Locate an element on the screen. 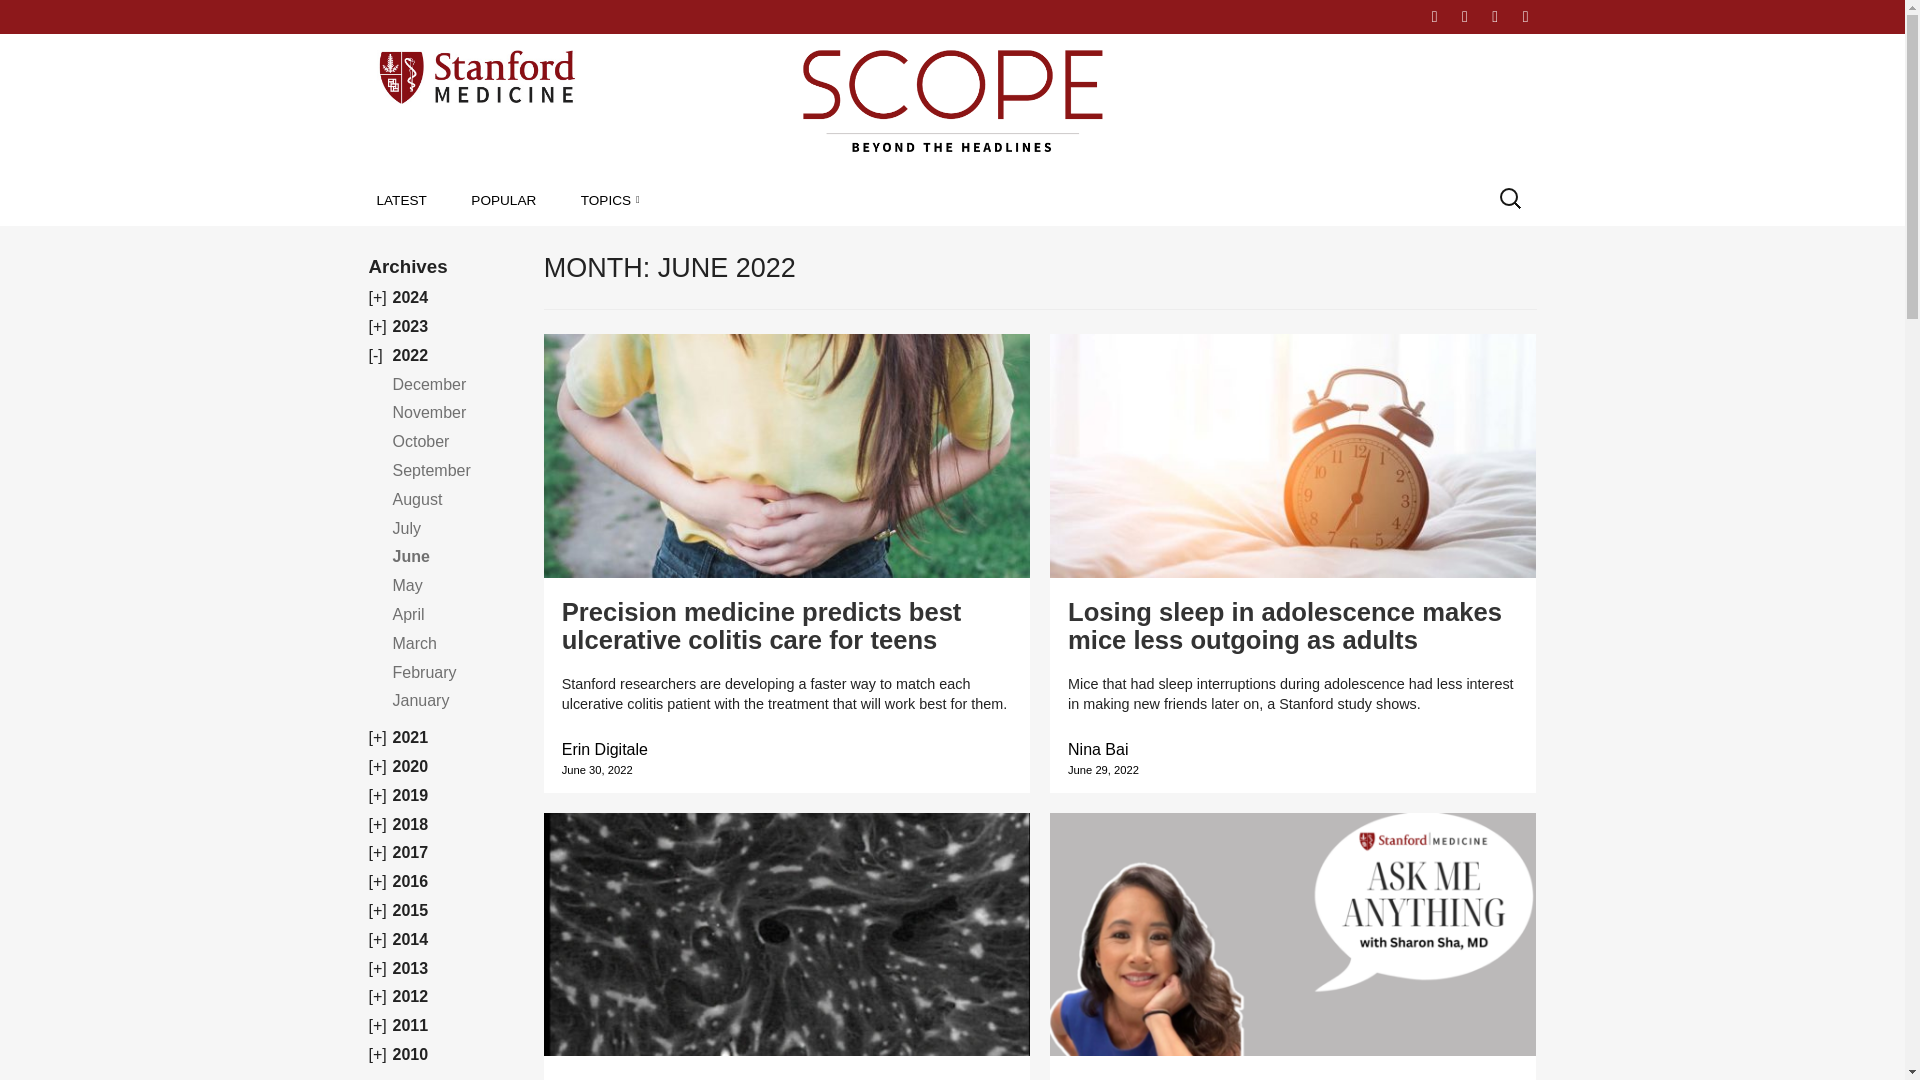  ABOUT is located at coordinates (1376, 16).